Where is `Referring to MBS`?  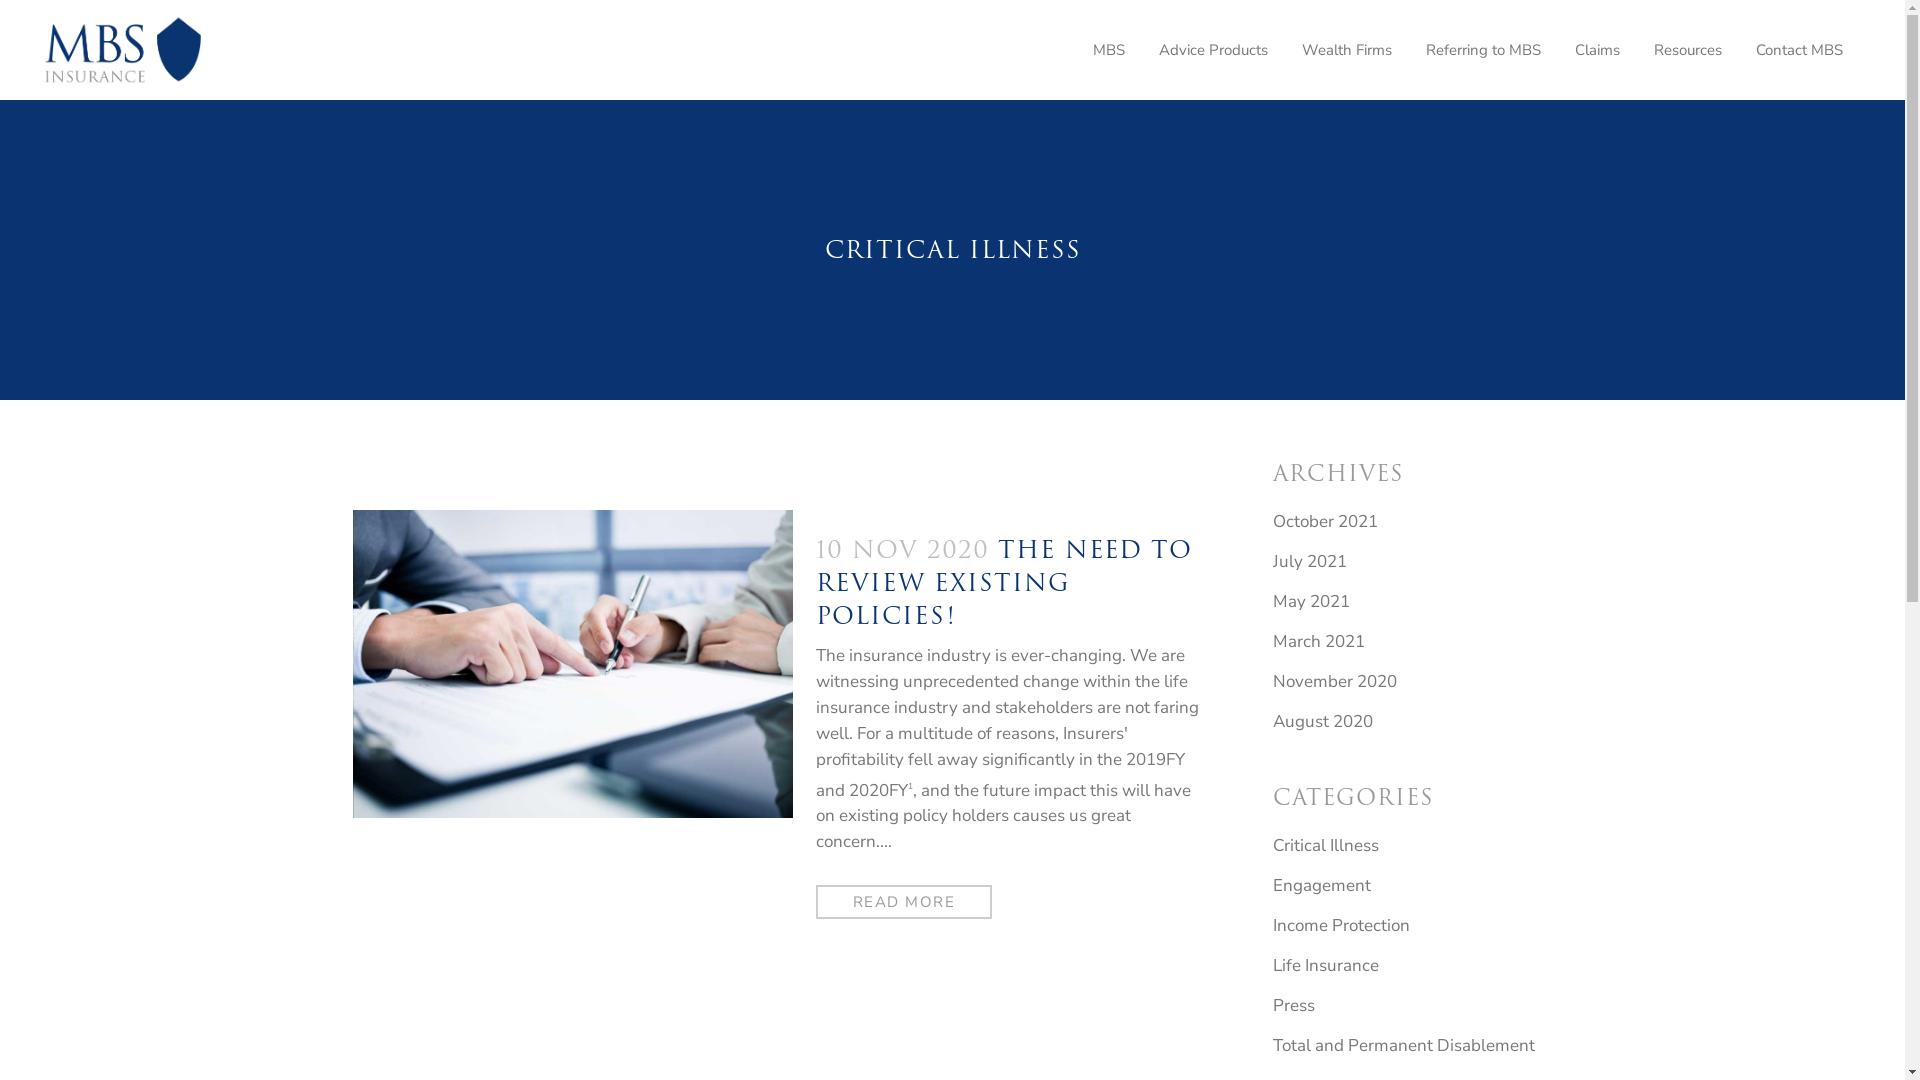
Referring to MBS is located at coordinates (1484, 50).